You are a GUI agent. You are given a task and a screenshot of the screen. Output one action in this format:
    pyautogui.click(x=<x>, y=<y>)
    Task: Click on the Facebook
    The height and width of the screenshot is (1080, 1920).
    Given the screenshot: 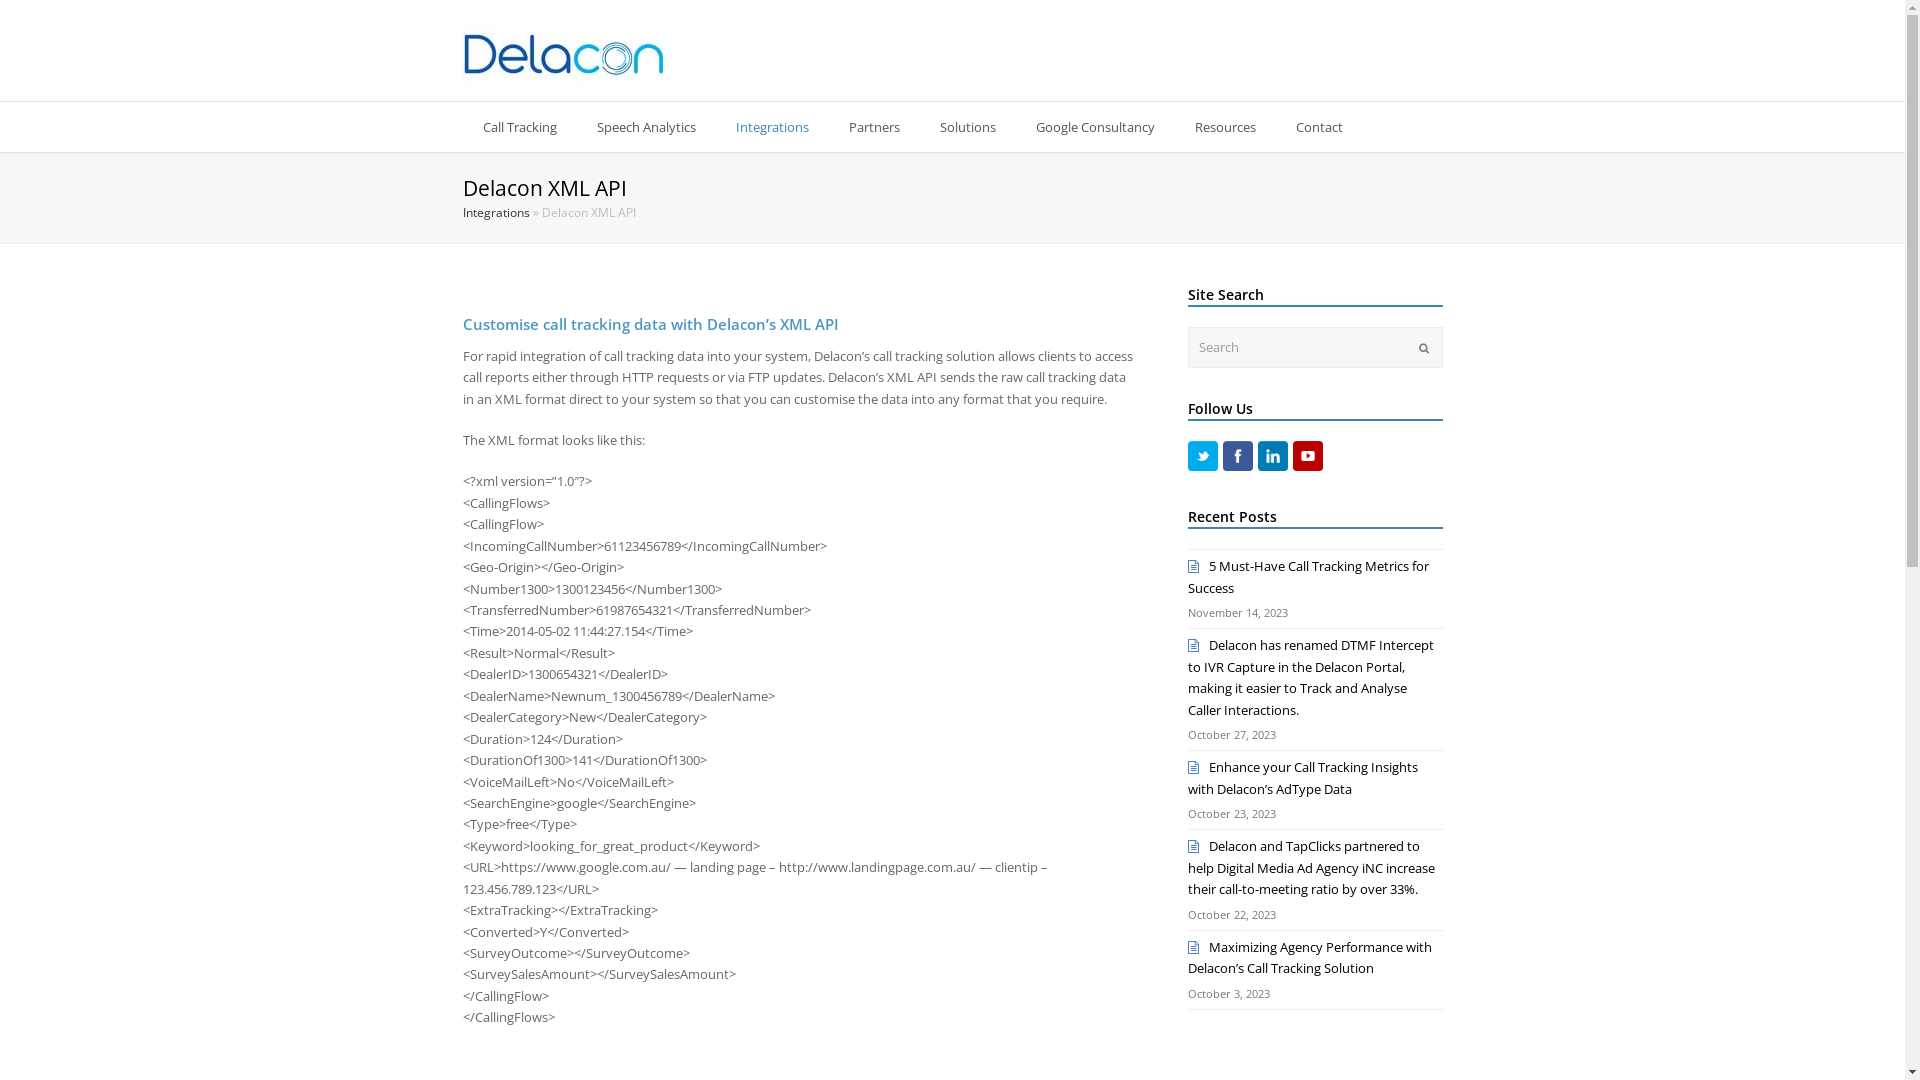 What is the action you would take?
    pyautogui.click(x=1238, y=456)
    